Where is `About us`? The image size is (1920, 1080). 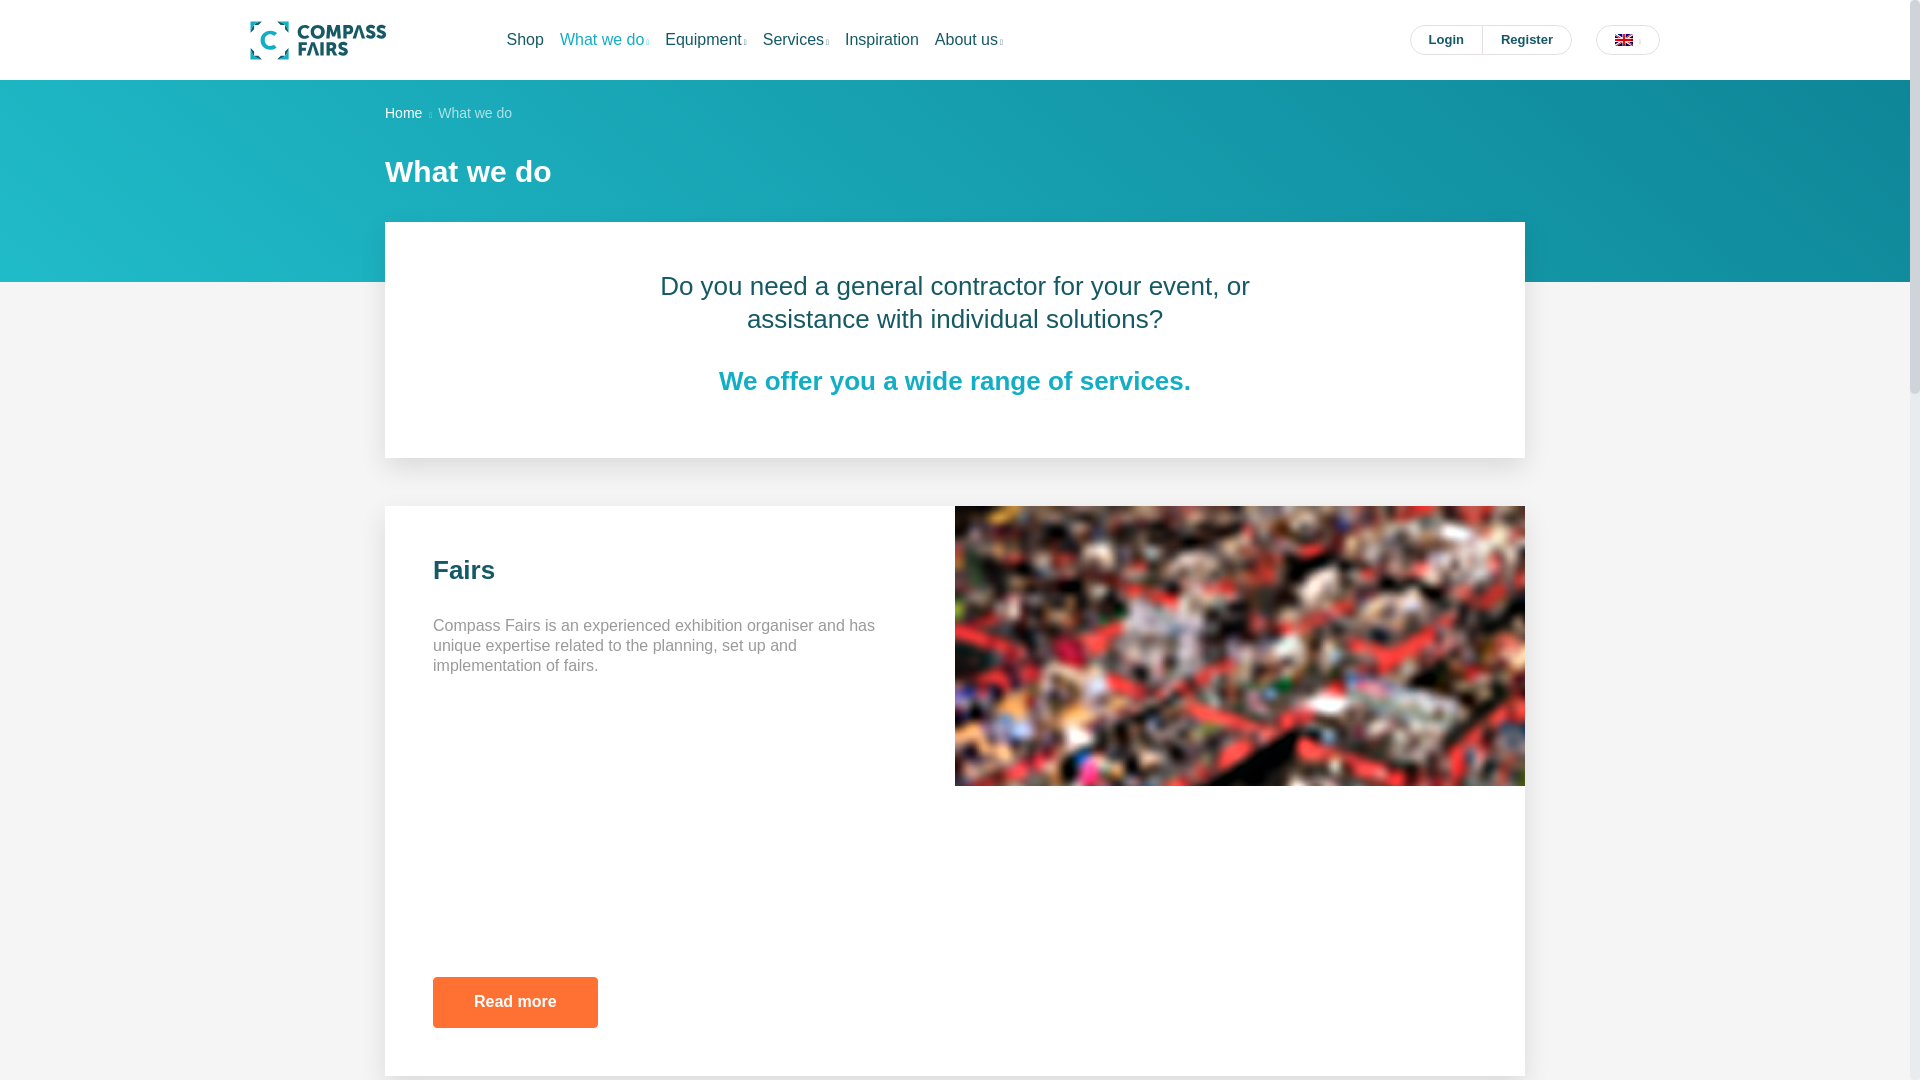
About us is located at coordinates (969, 40).